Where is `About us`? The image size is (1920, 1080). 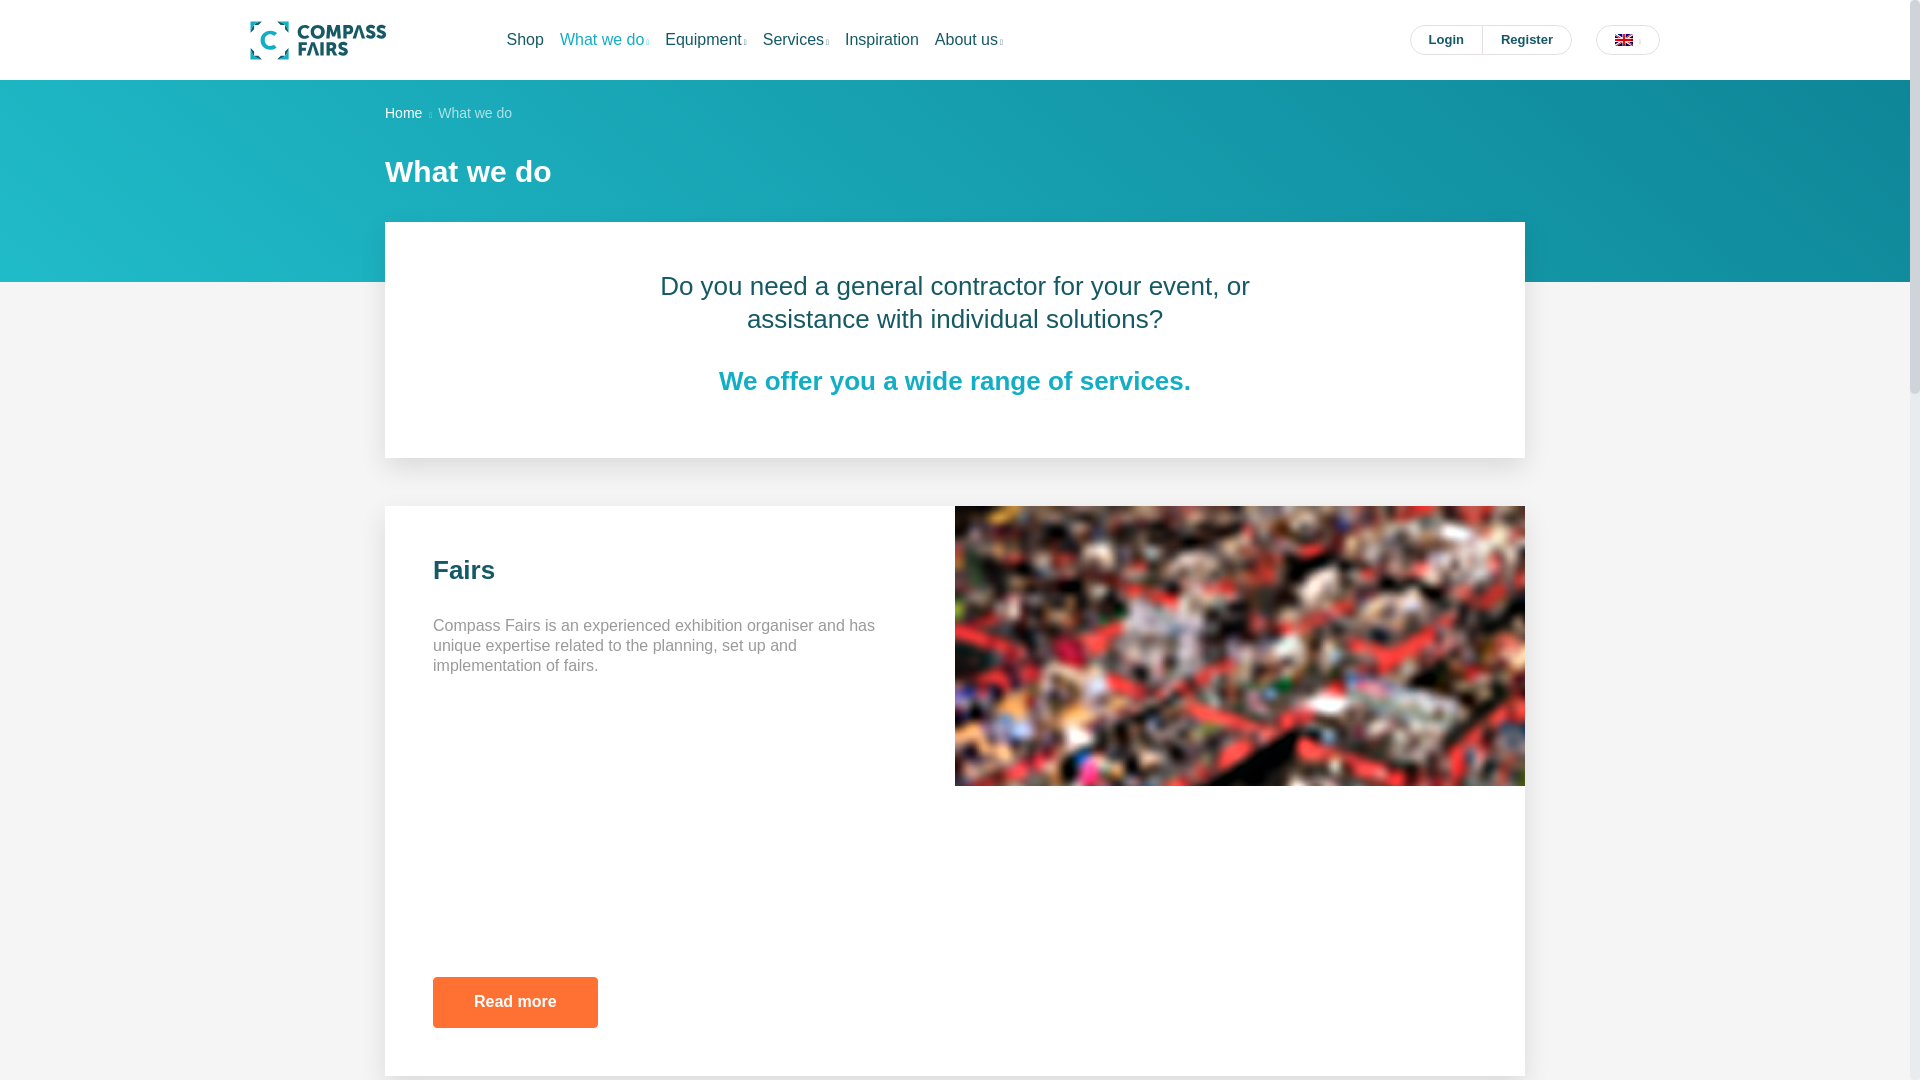
About us is located at coordinates (969, 40).